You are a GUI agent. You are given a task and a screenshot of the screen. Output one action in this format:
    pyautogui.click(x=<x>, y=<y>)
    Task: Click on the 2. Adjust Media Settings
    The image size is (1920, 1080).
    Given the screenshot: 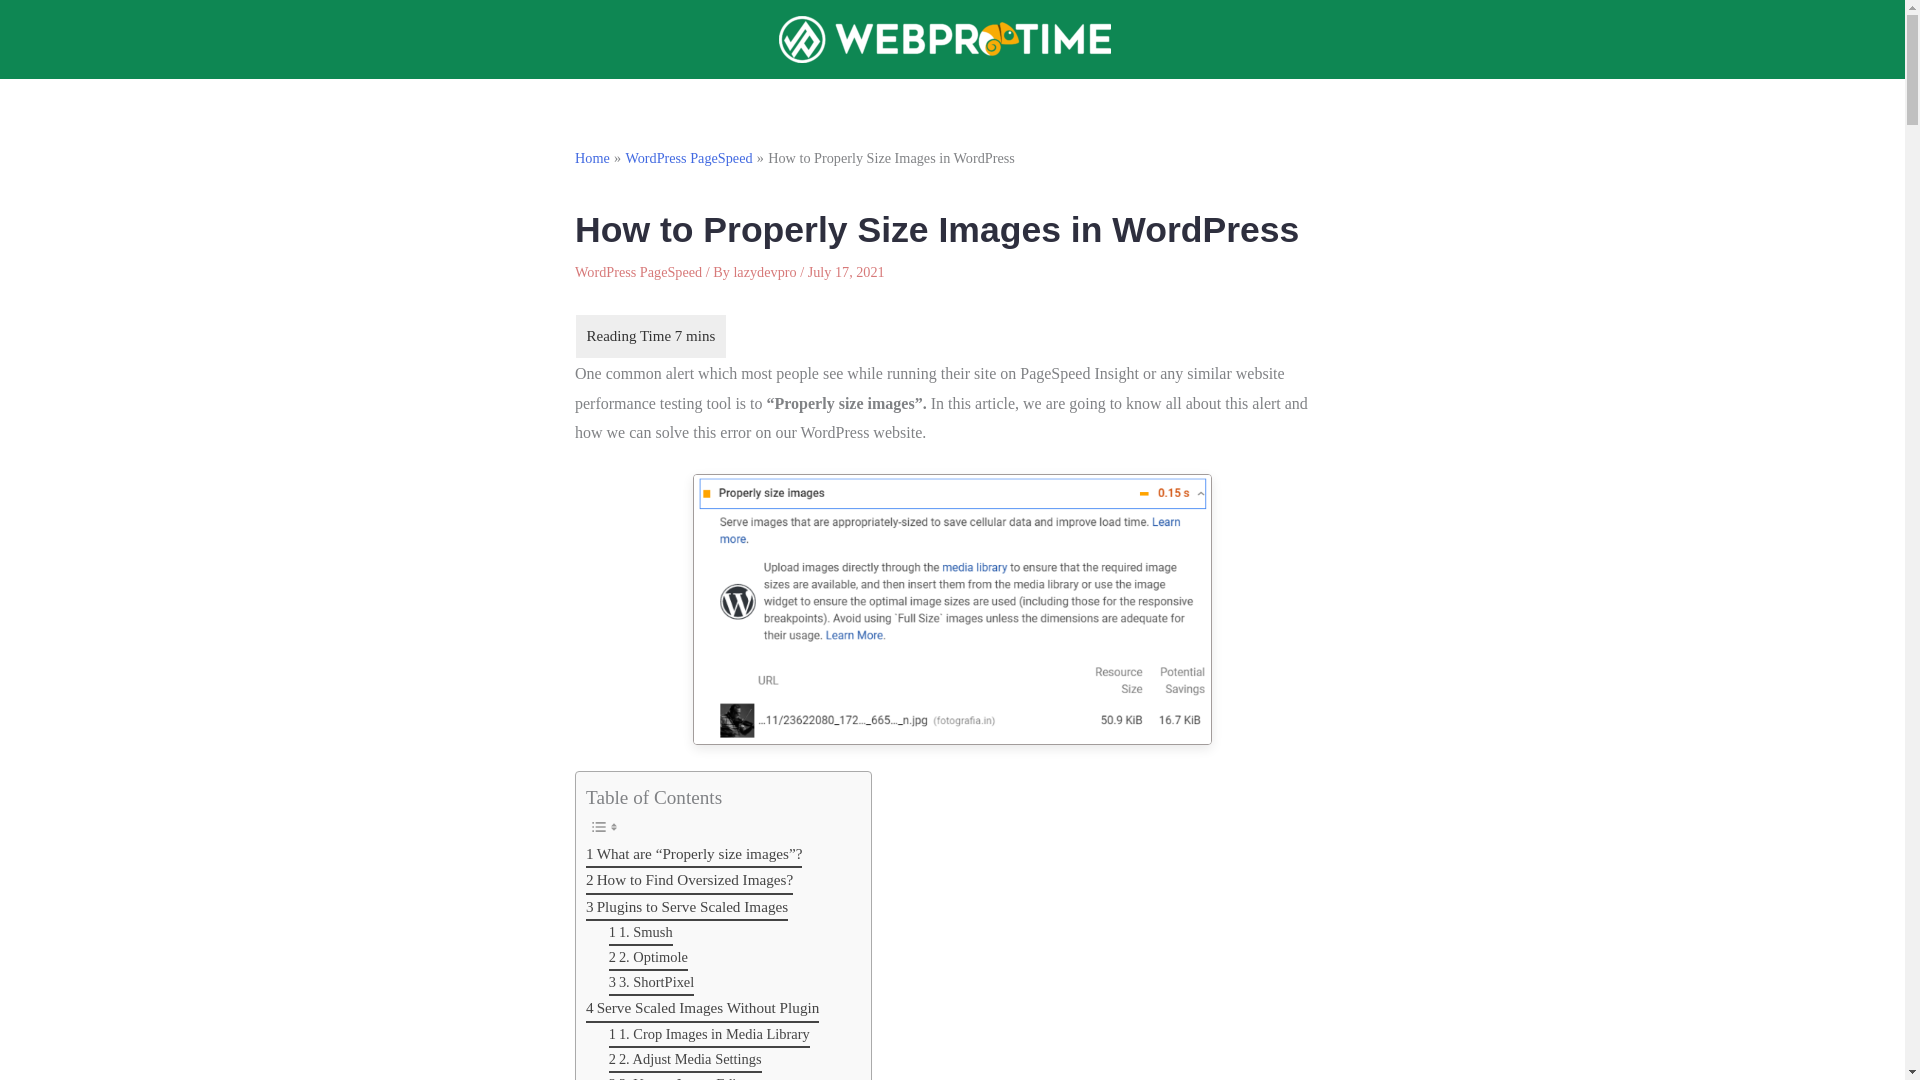 What is the action you would take?
    pyautogui.click(x=685, y=1060)
    